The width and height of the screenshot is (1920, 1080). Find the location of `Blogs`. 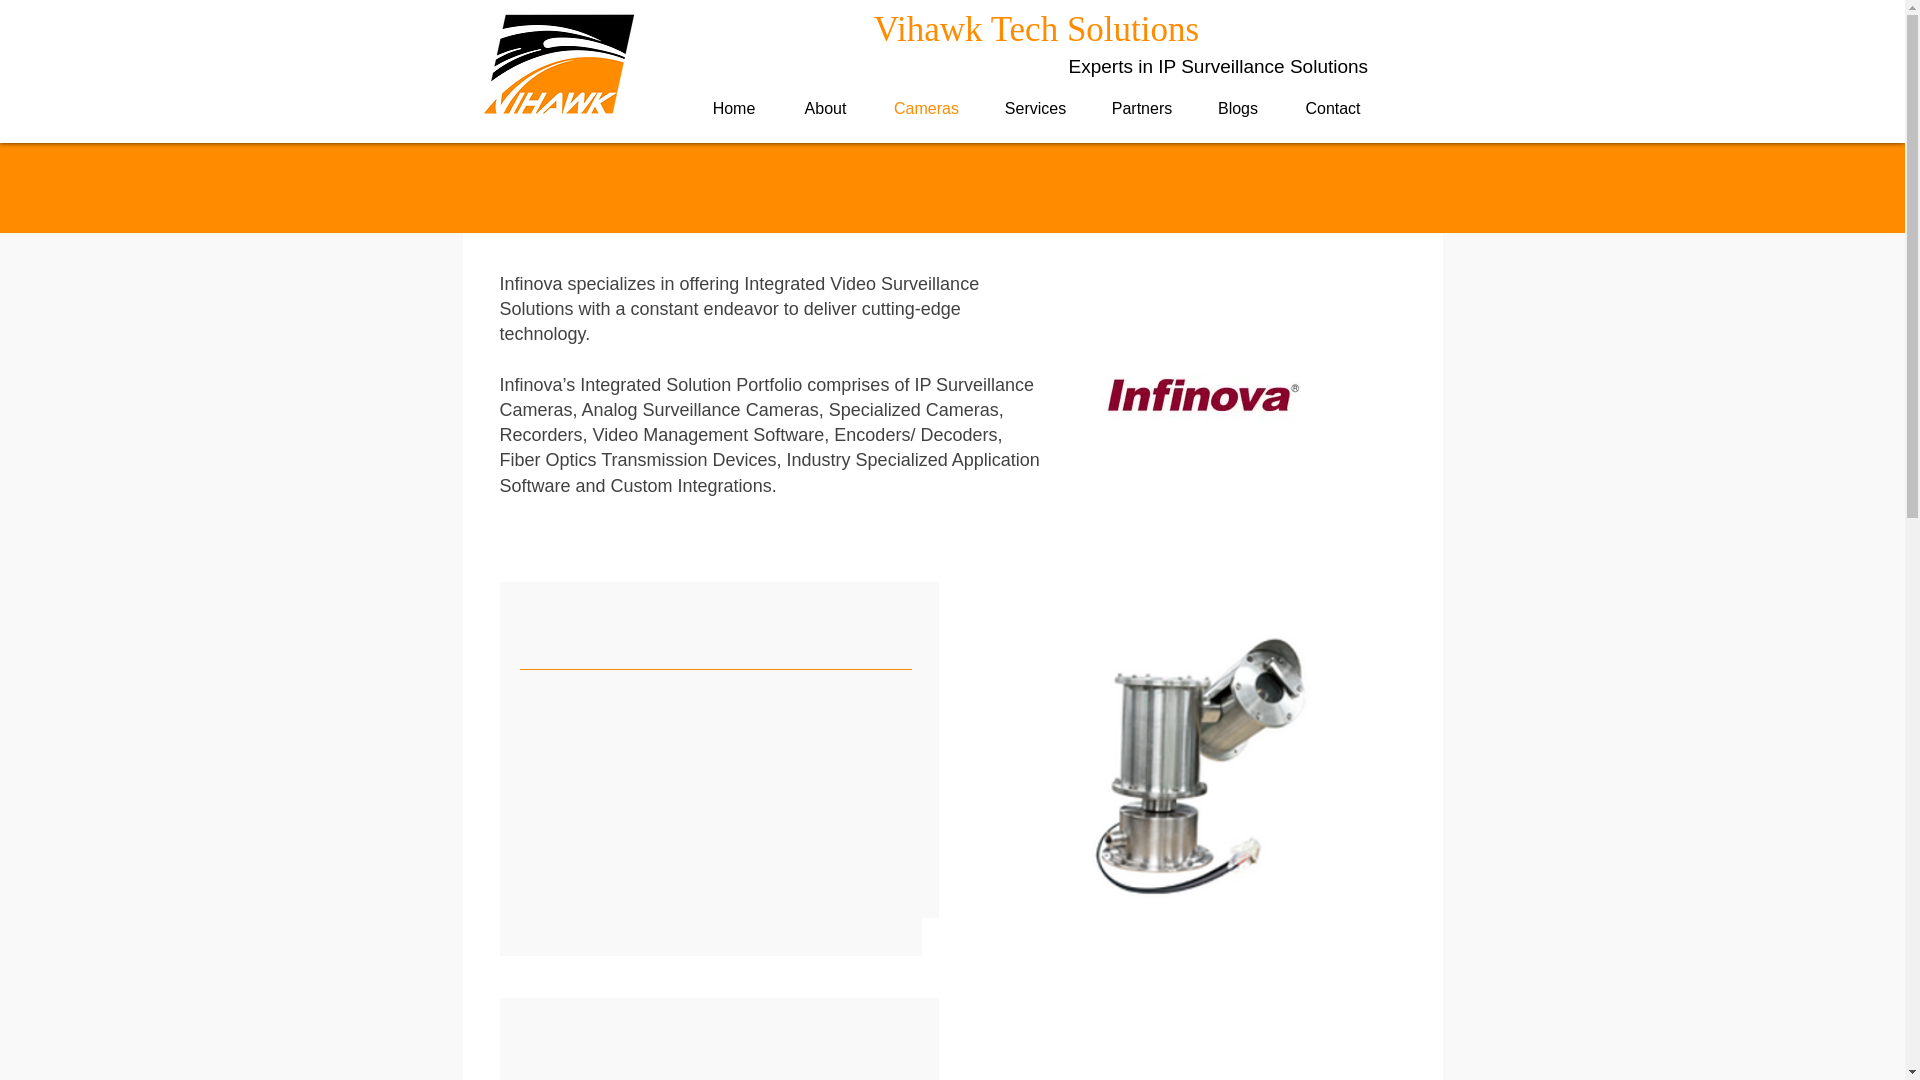

Blogs is located at coordinates (1237, 108).